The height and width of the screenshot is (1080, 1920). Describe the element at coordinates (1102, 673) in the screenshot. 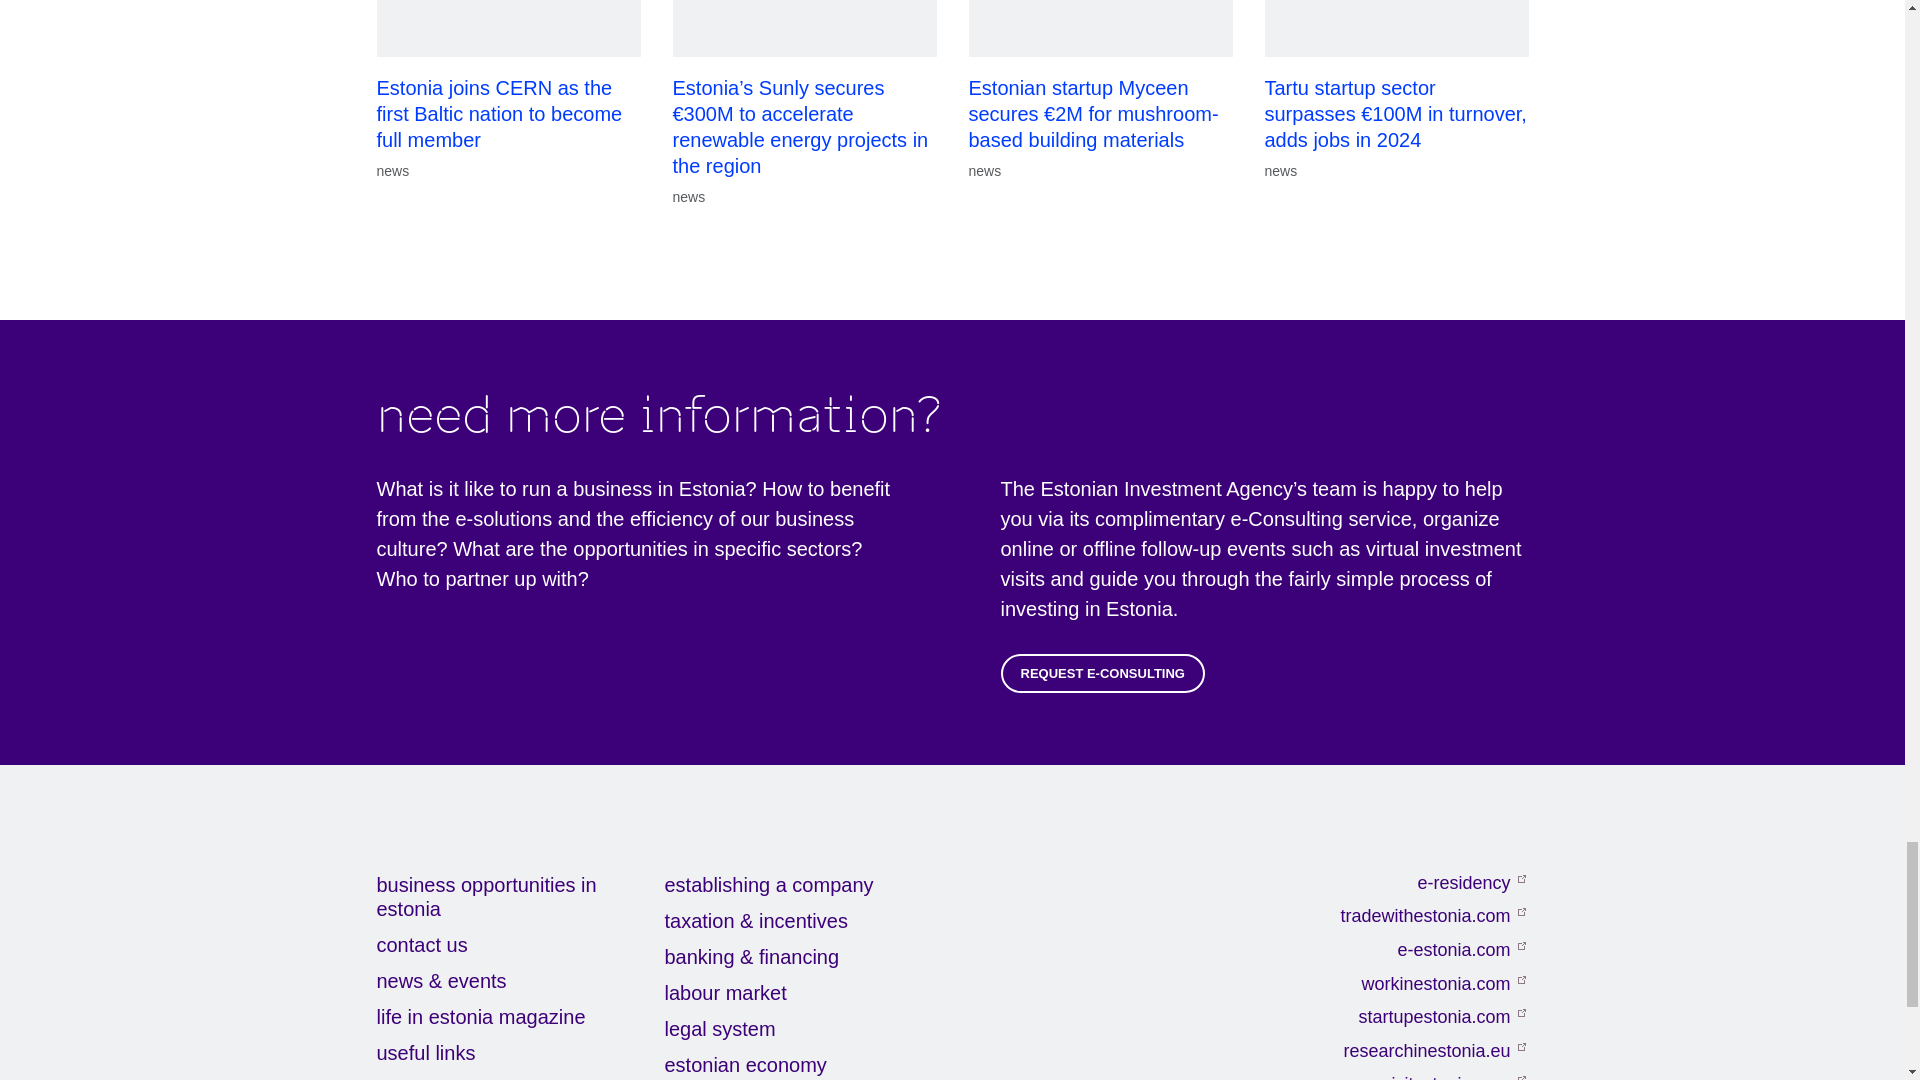

I see `REQUEST E-CONSULTING` at that location.